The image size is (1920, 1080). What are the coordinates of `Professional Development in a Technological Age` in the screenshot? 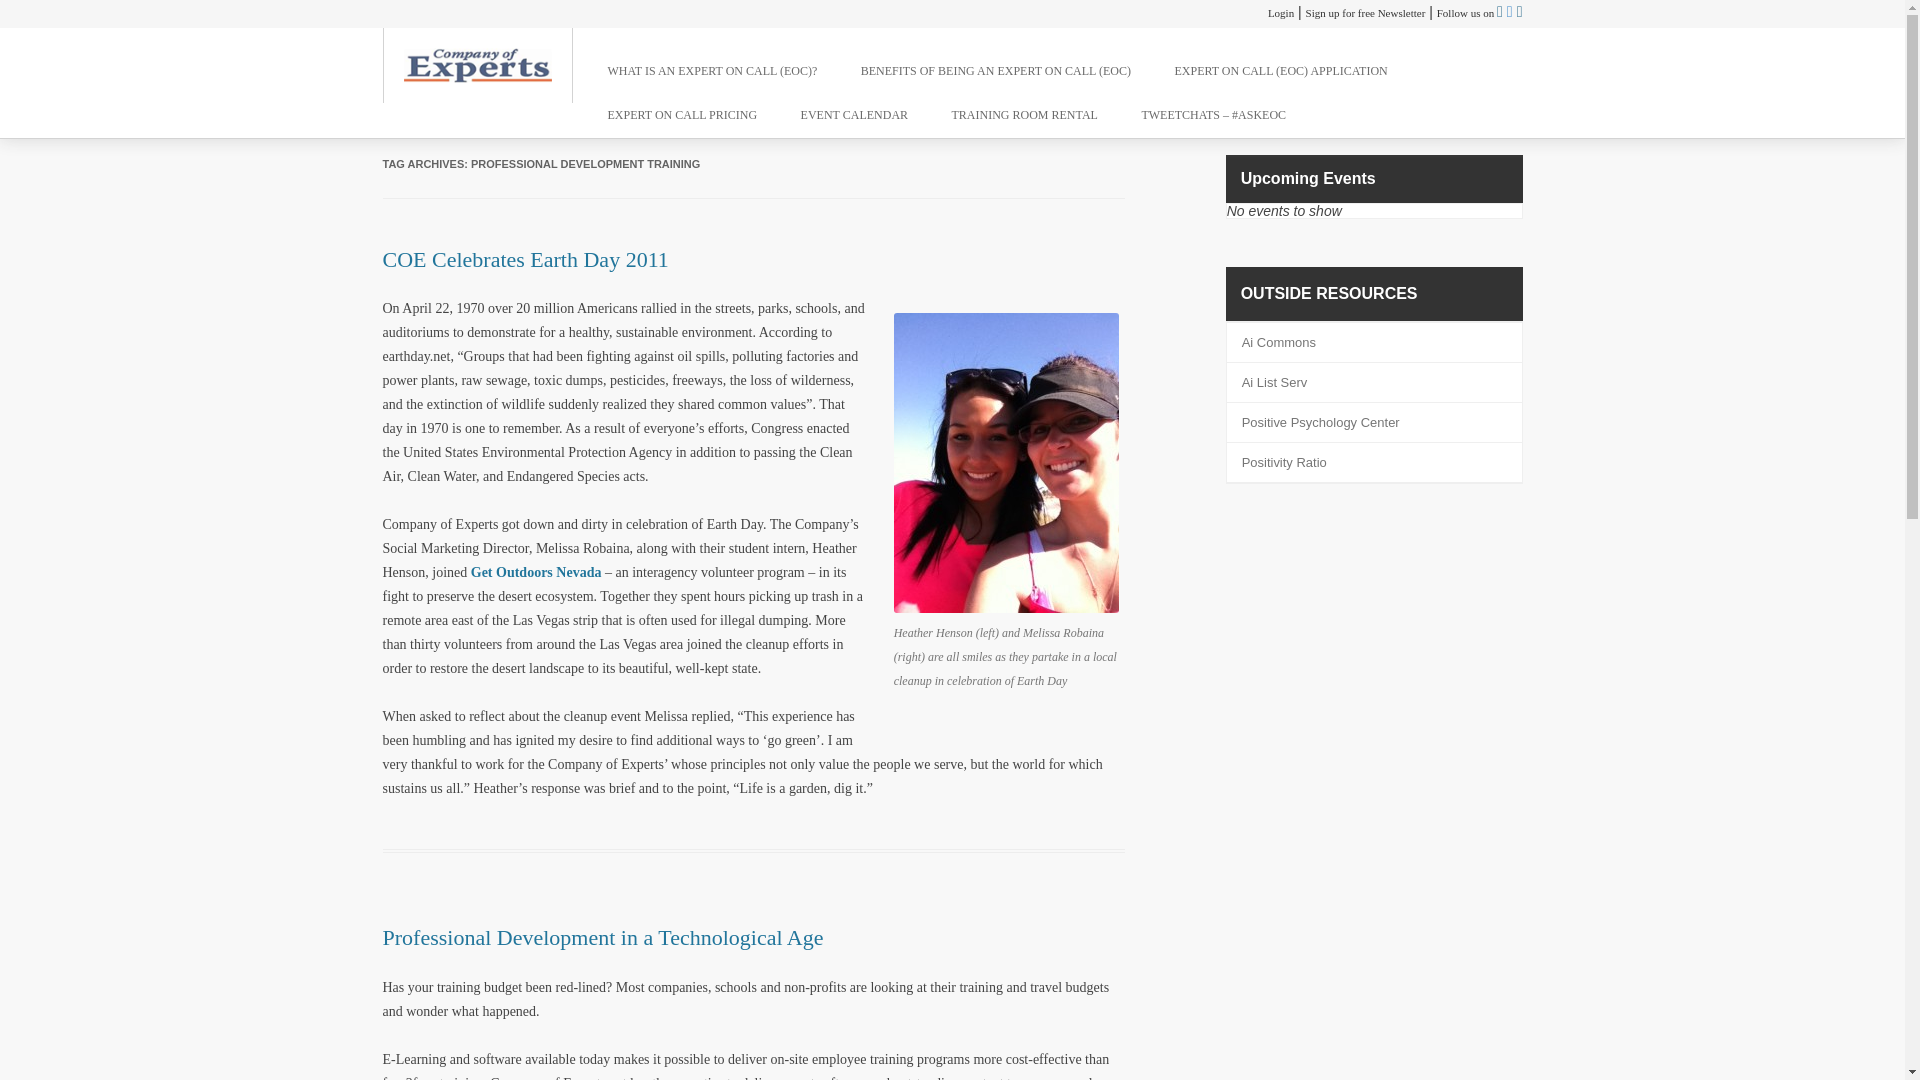 It's located at (602, 937).